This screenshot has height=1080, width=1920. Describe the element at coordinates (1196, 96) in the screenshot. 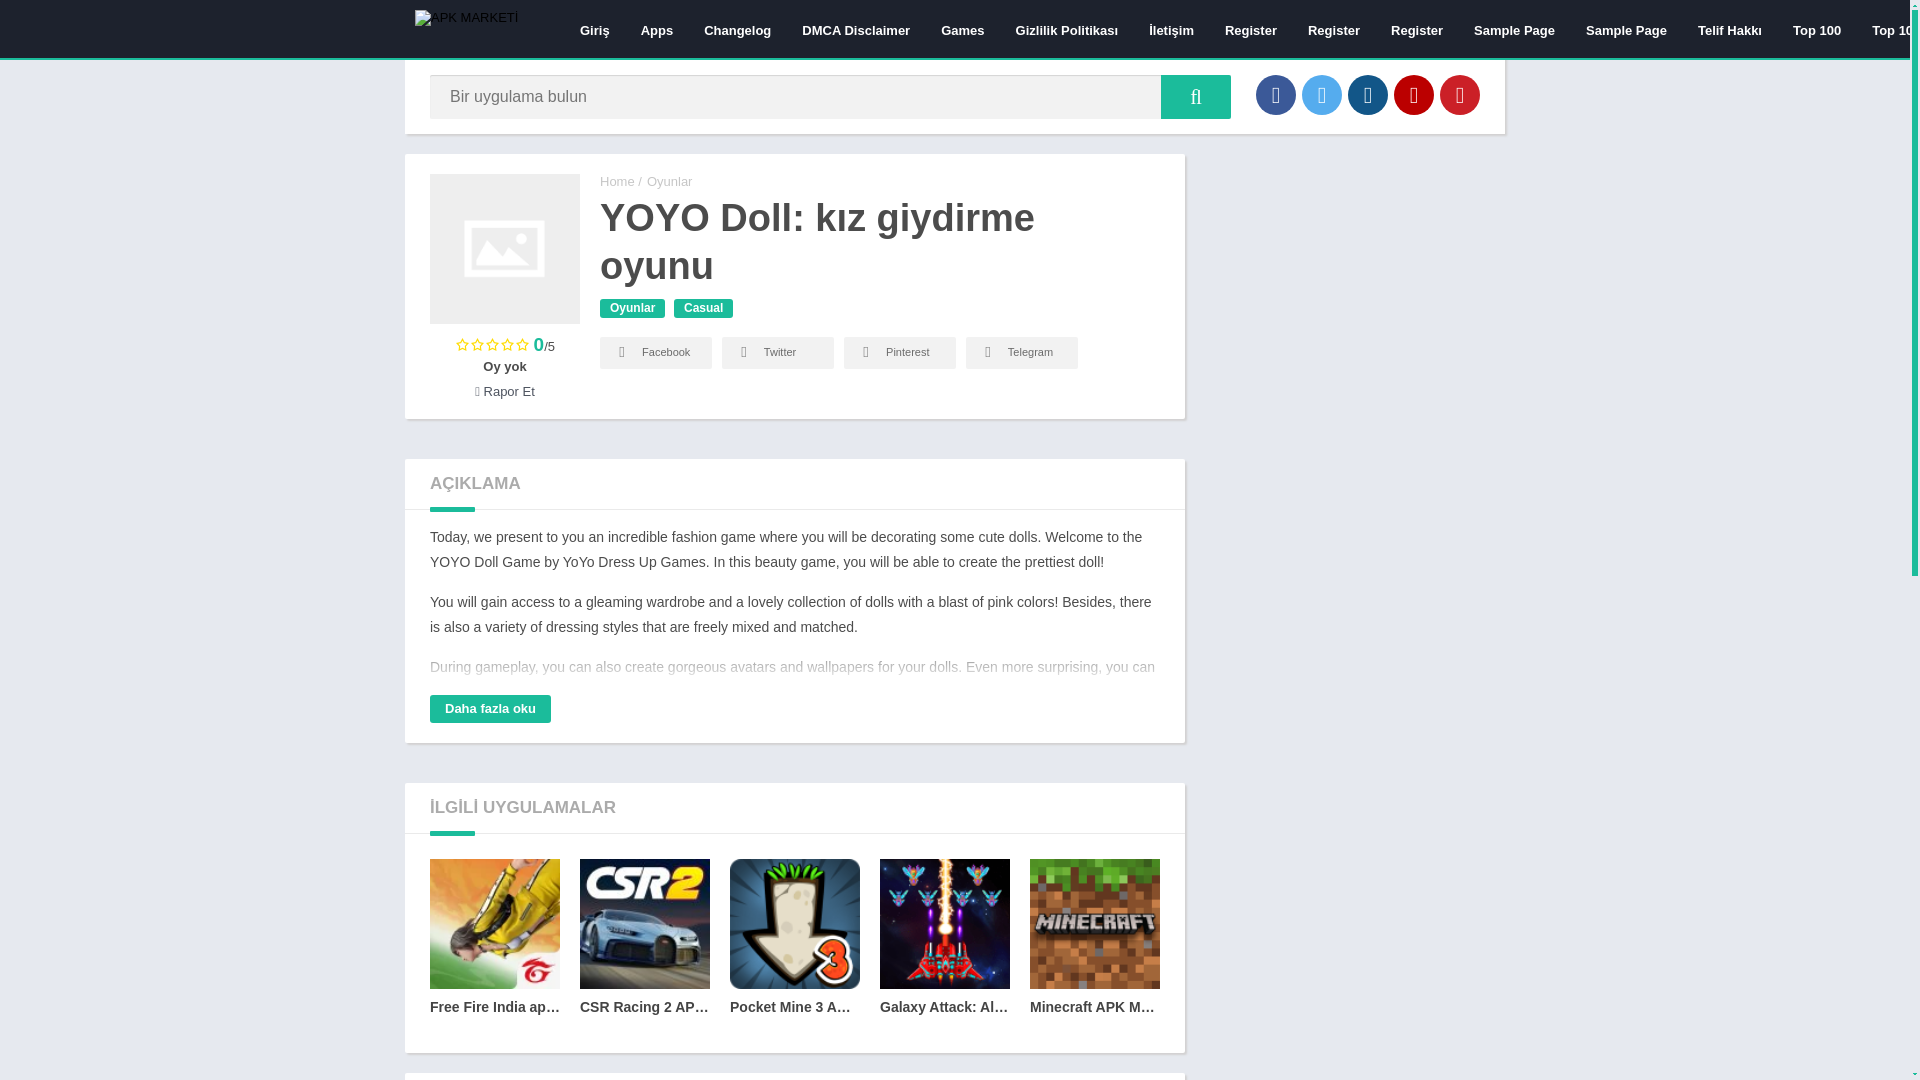

I see `Bir uygulama bulun` at that location.